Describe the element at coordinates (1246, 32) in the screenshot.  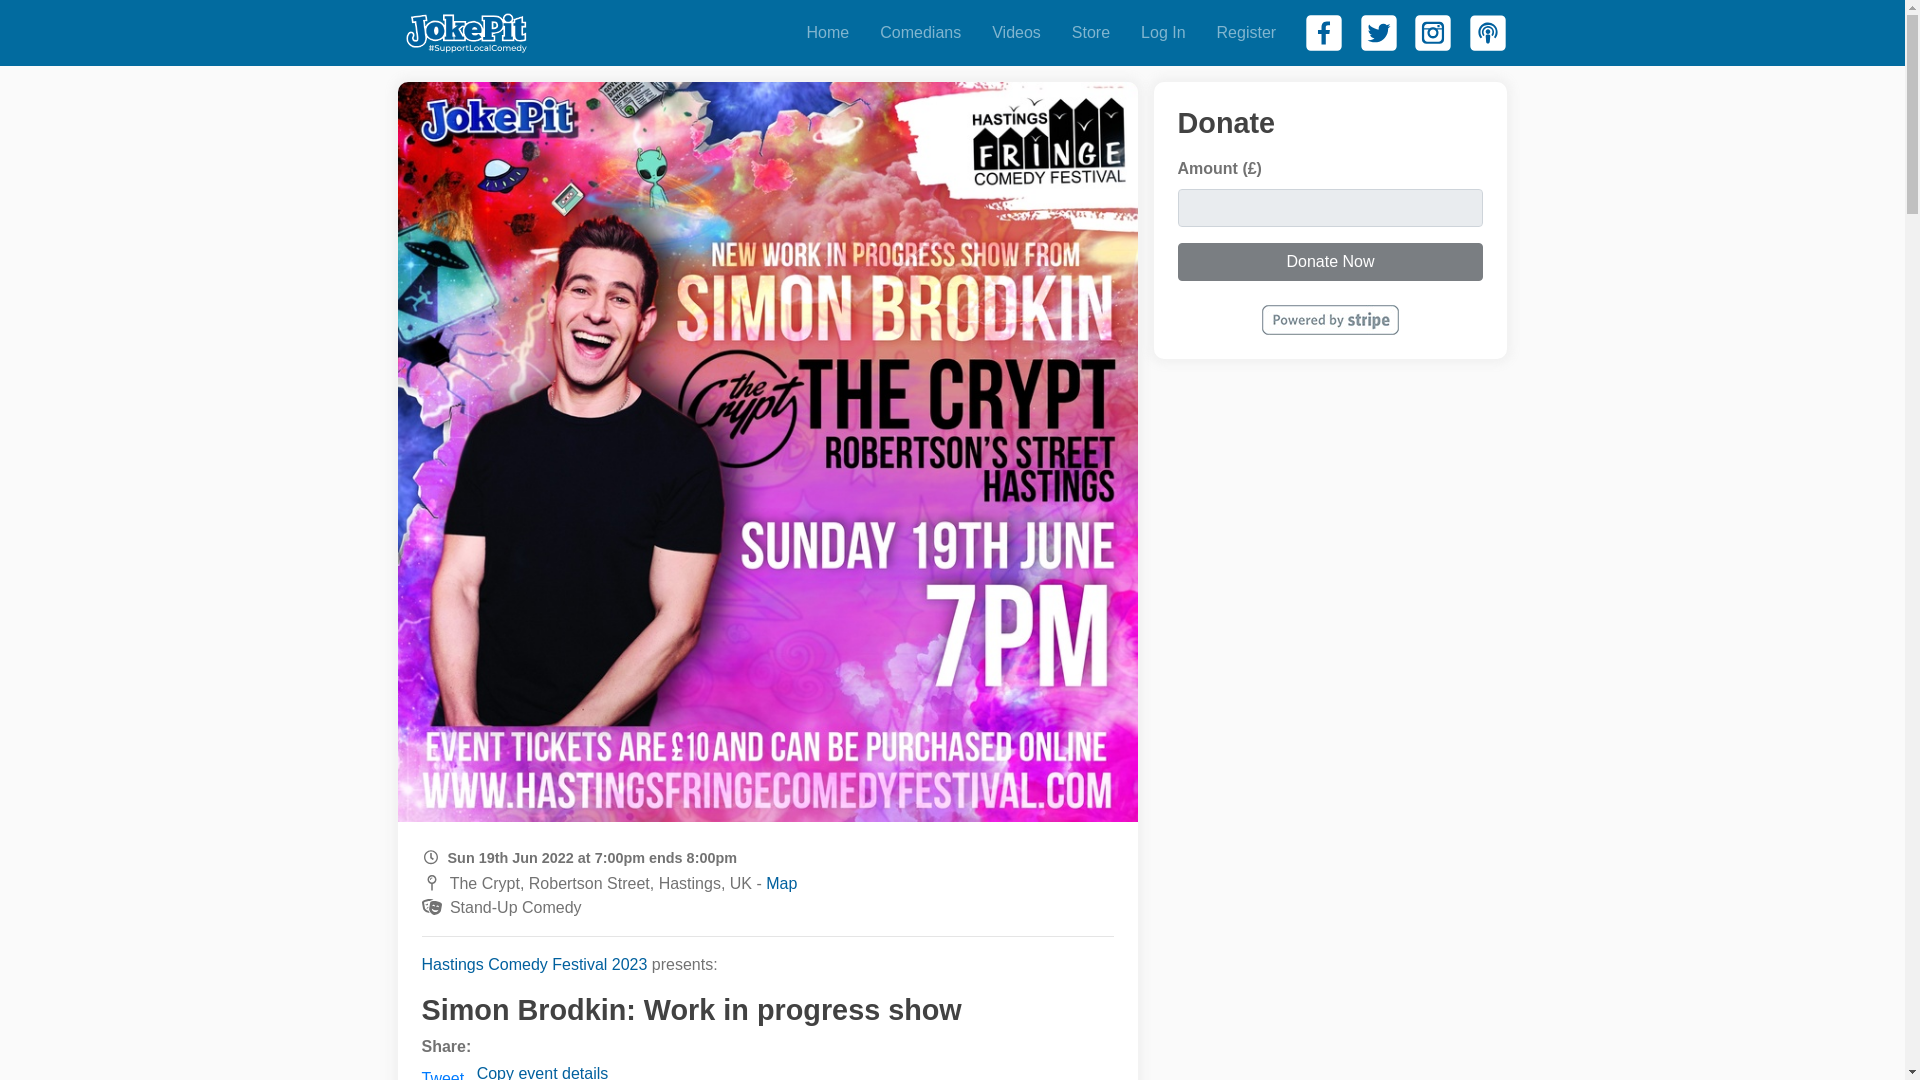
I see `Register` at that location.